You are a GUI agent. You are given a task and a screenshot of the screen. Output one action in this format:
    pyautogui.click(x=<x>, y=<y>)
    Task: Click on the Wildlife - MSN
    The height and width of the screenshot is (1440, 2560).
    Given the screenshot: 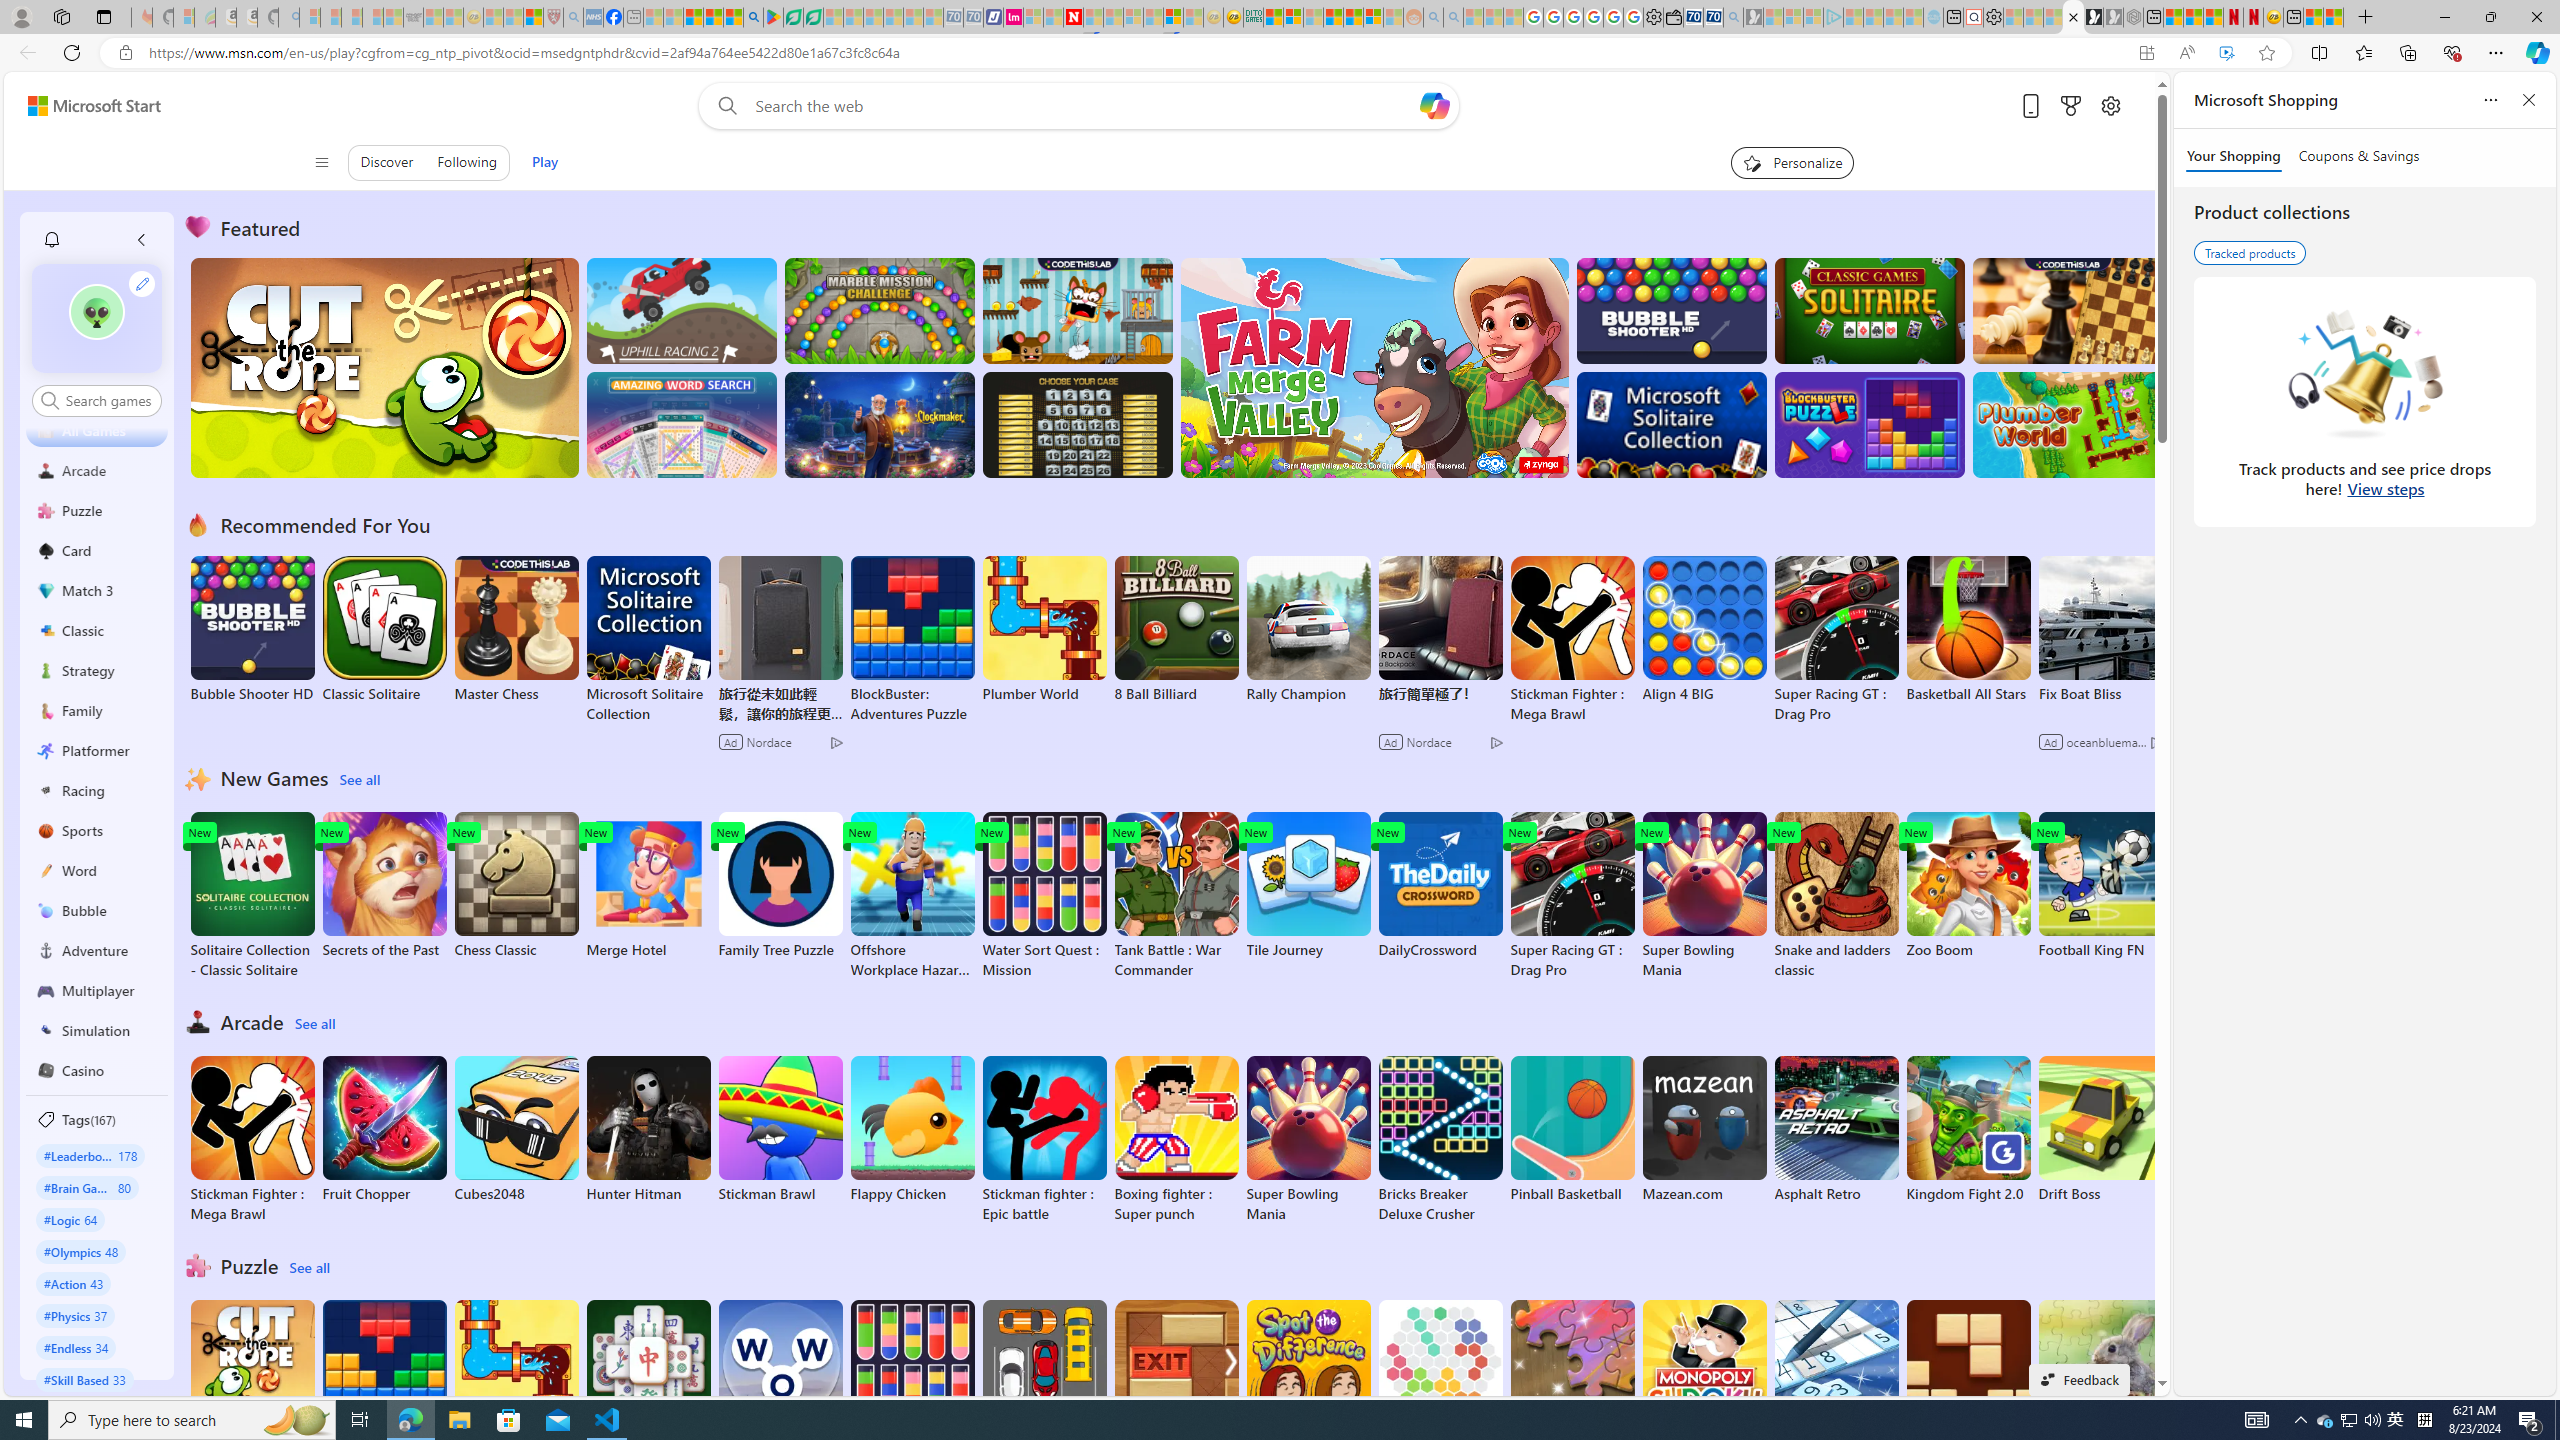 What is the action you would take?
    pyautogui.click(x=2312, y=17)
    